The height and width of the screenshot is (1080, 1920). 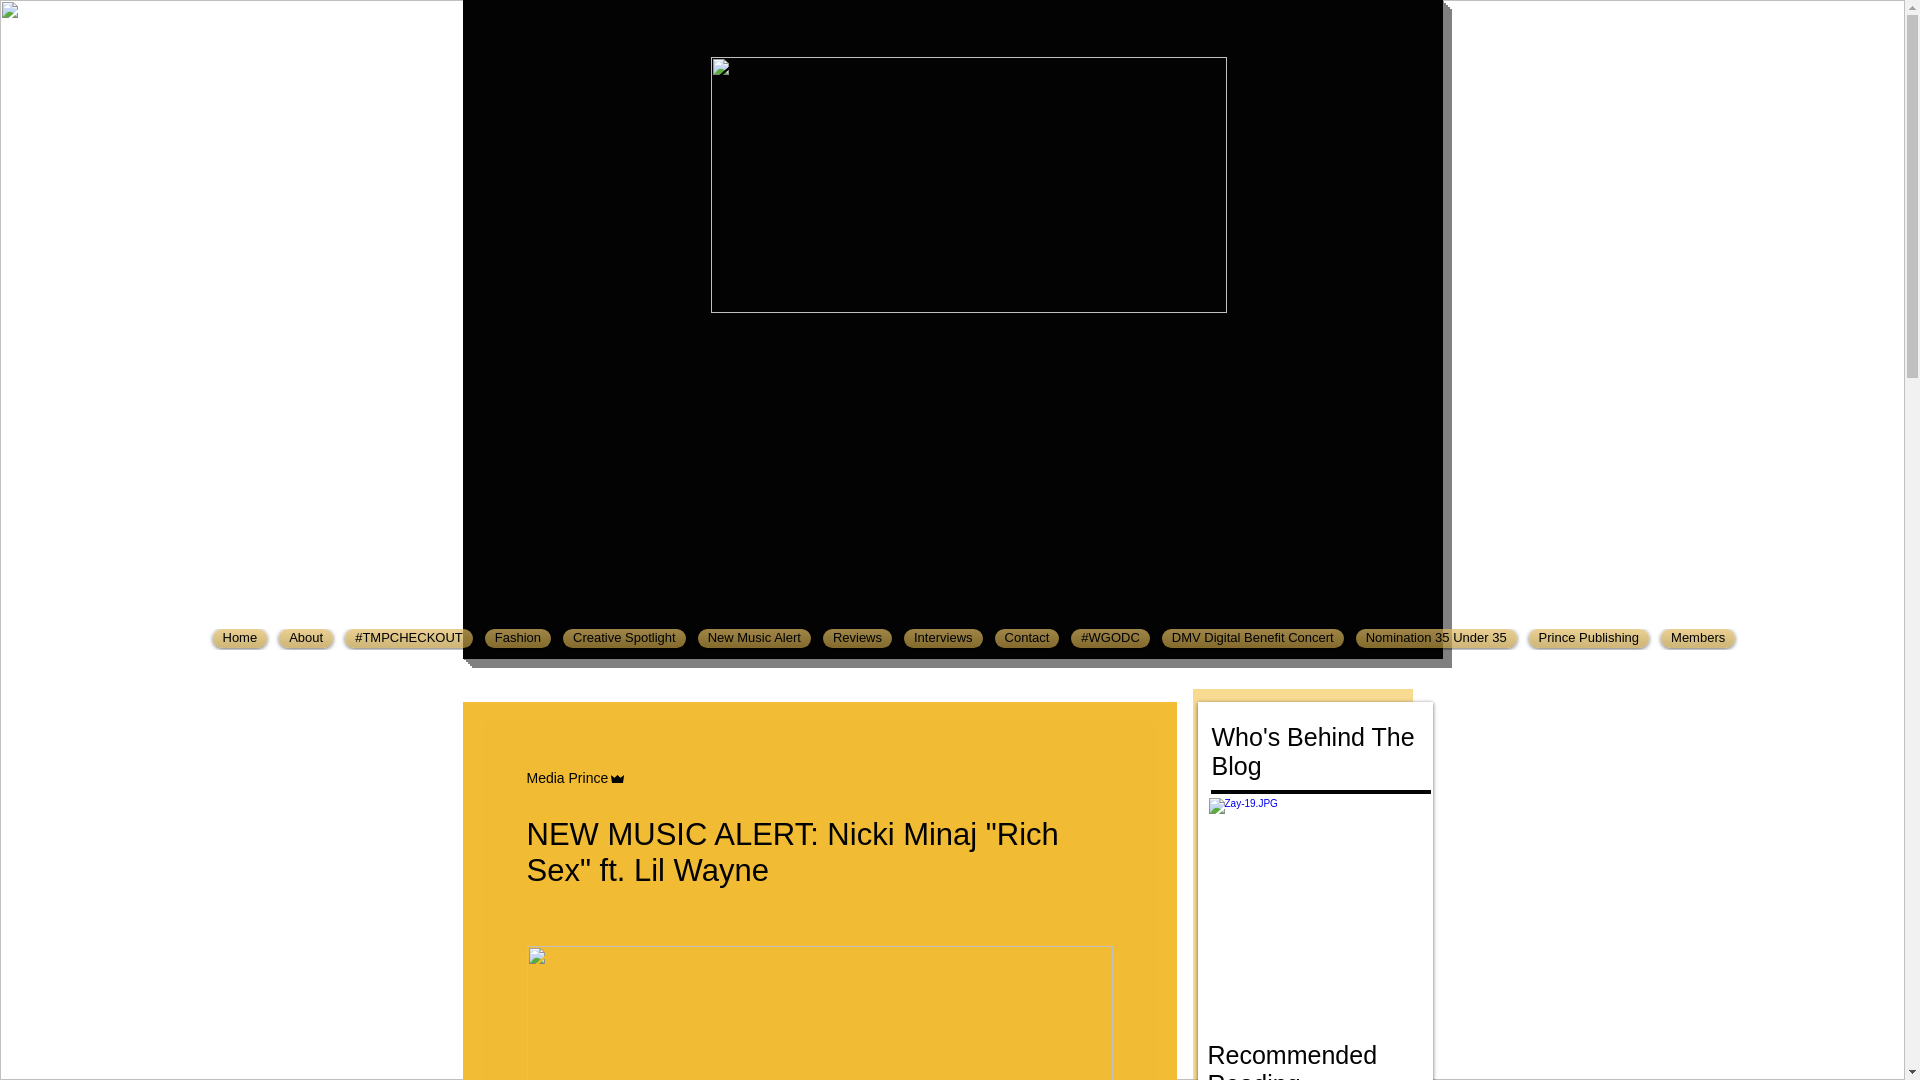 I want to click on DMV Digital Benefit Concert, so click(x=1252, y=638).